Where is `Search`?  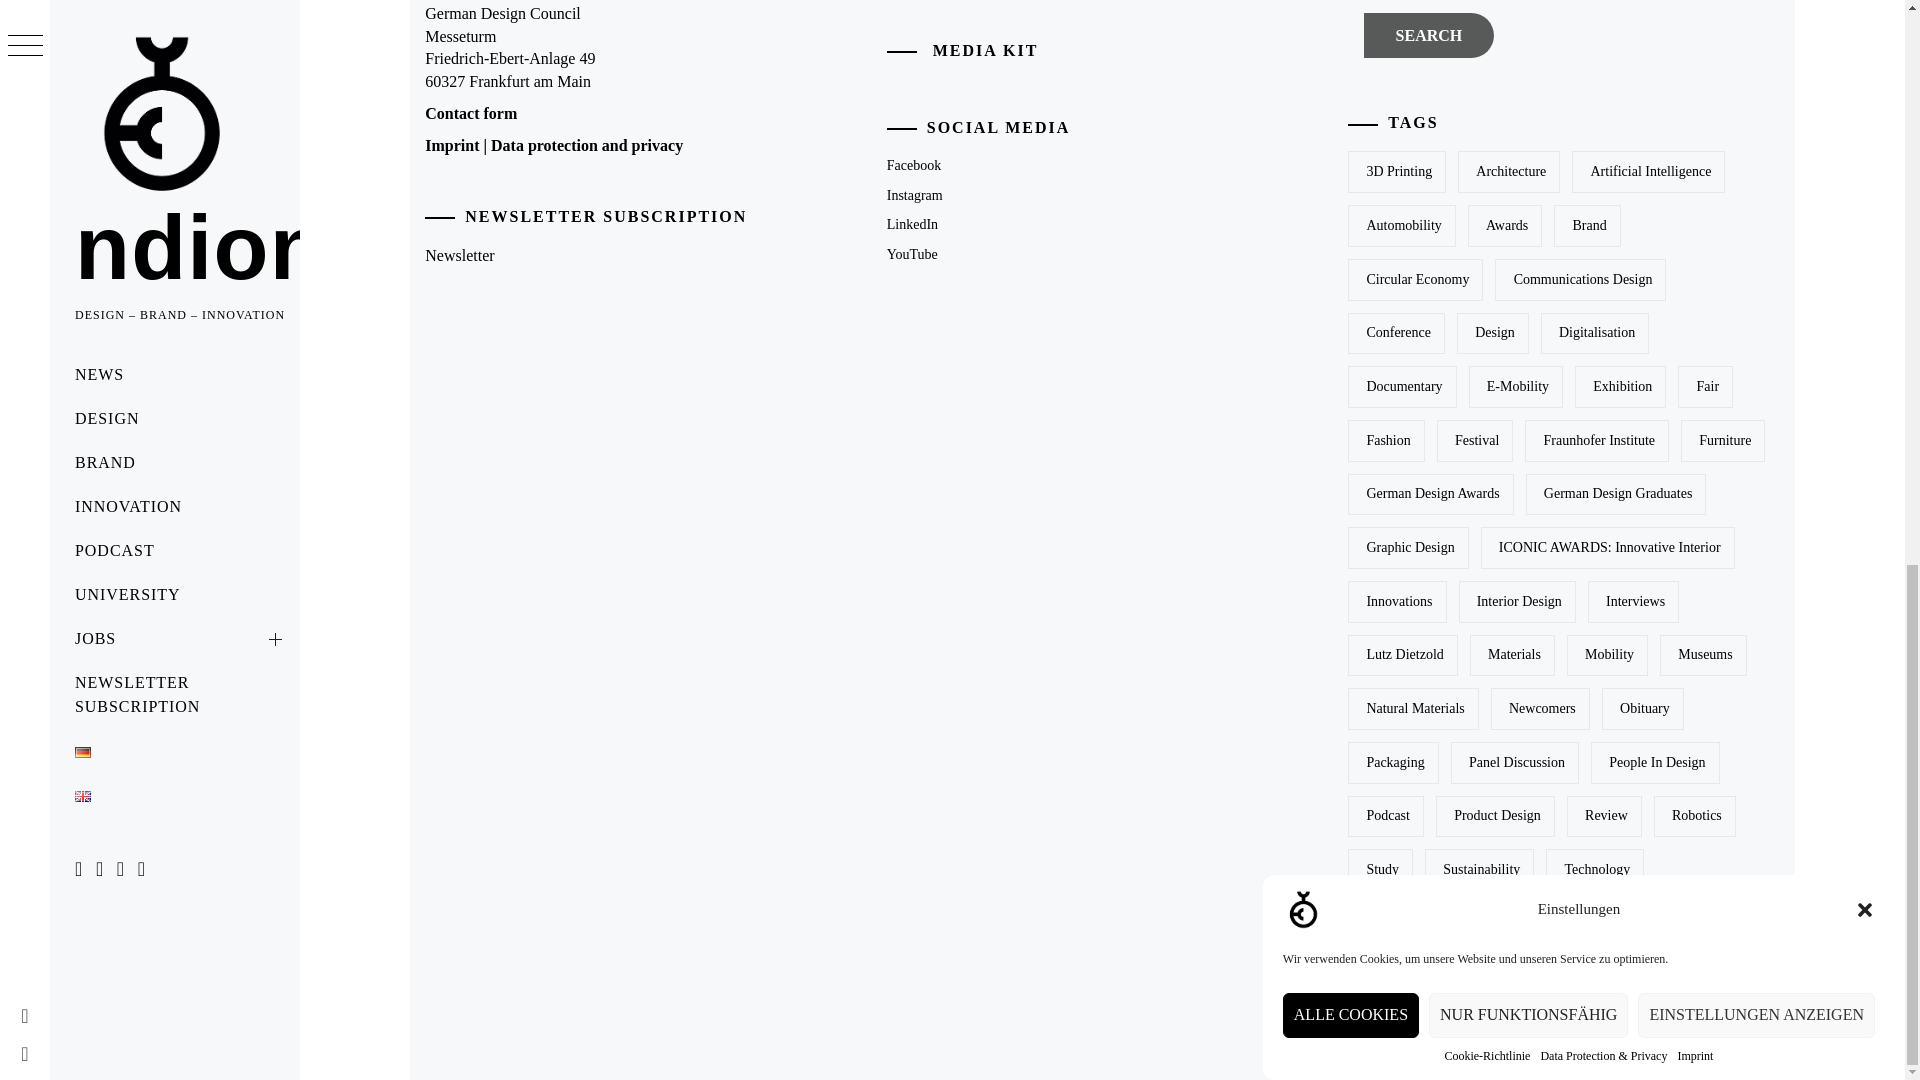
Search is located at coordinates (1428, 35).